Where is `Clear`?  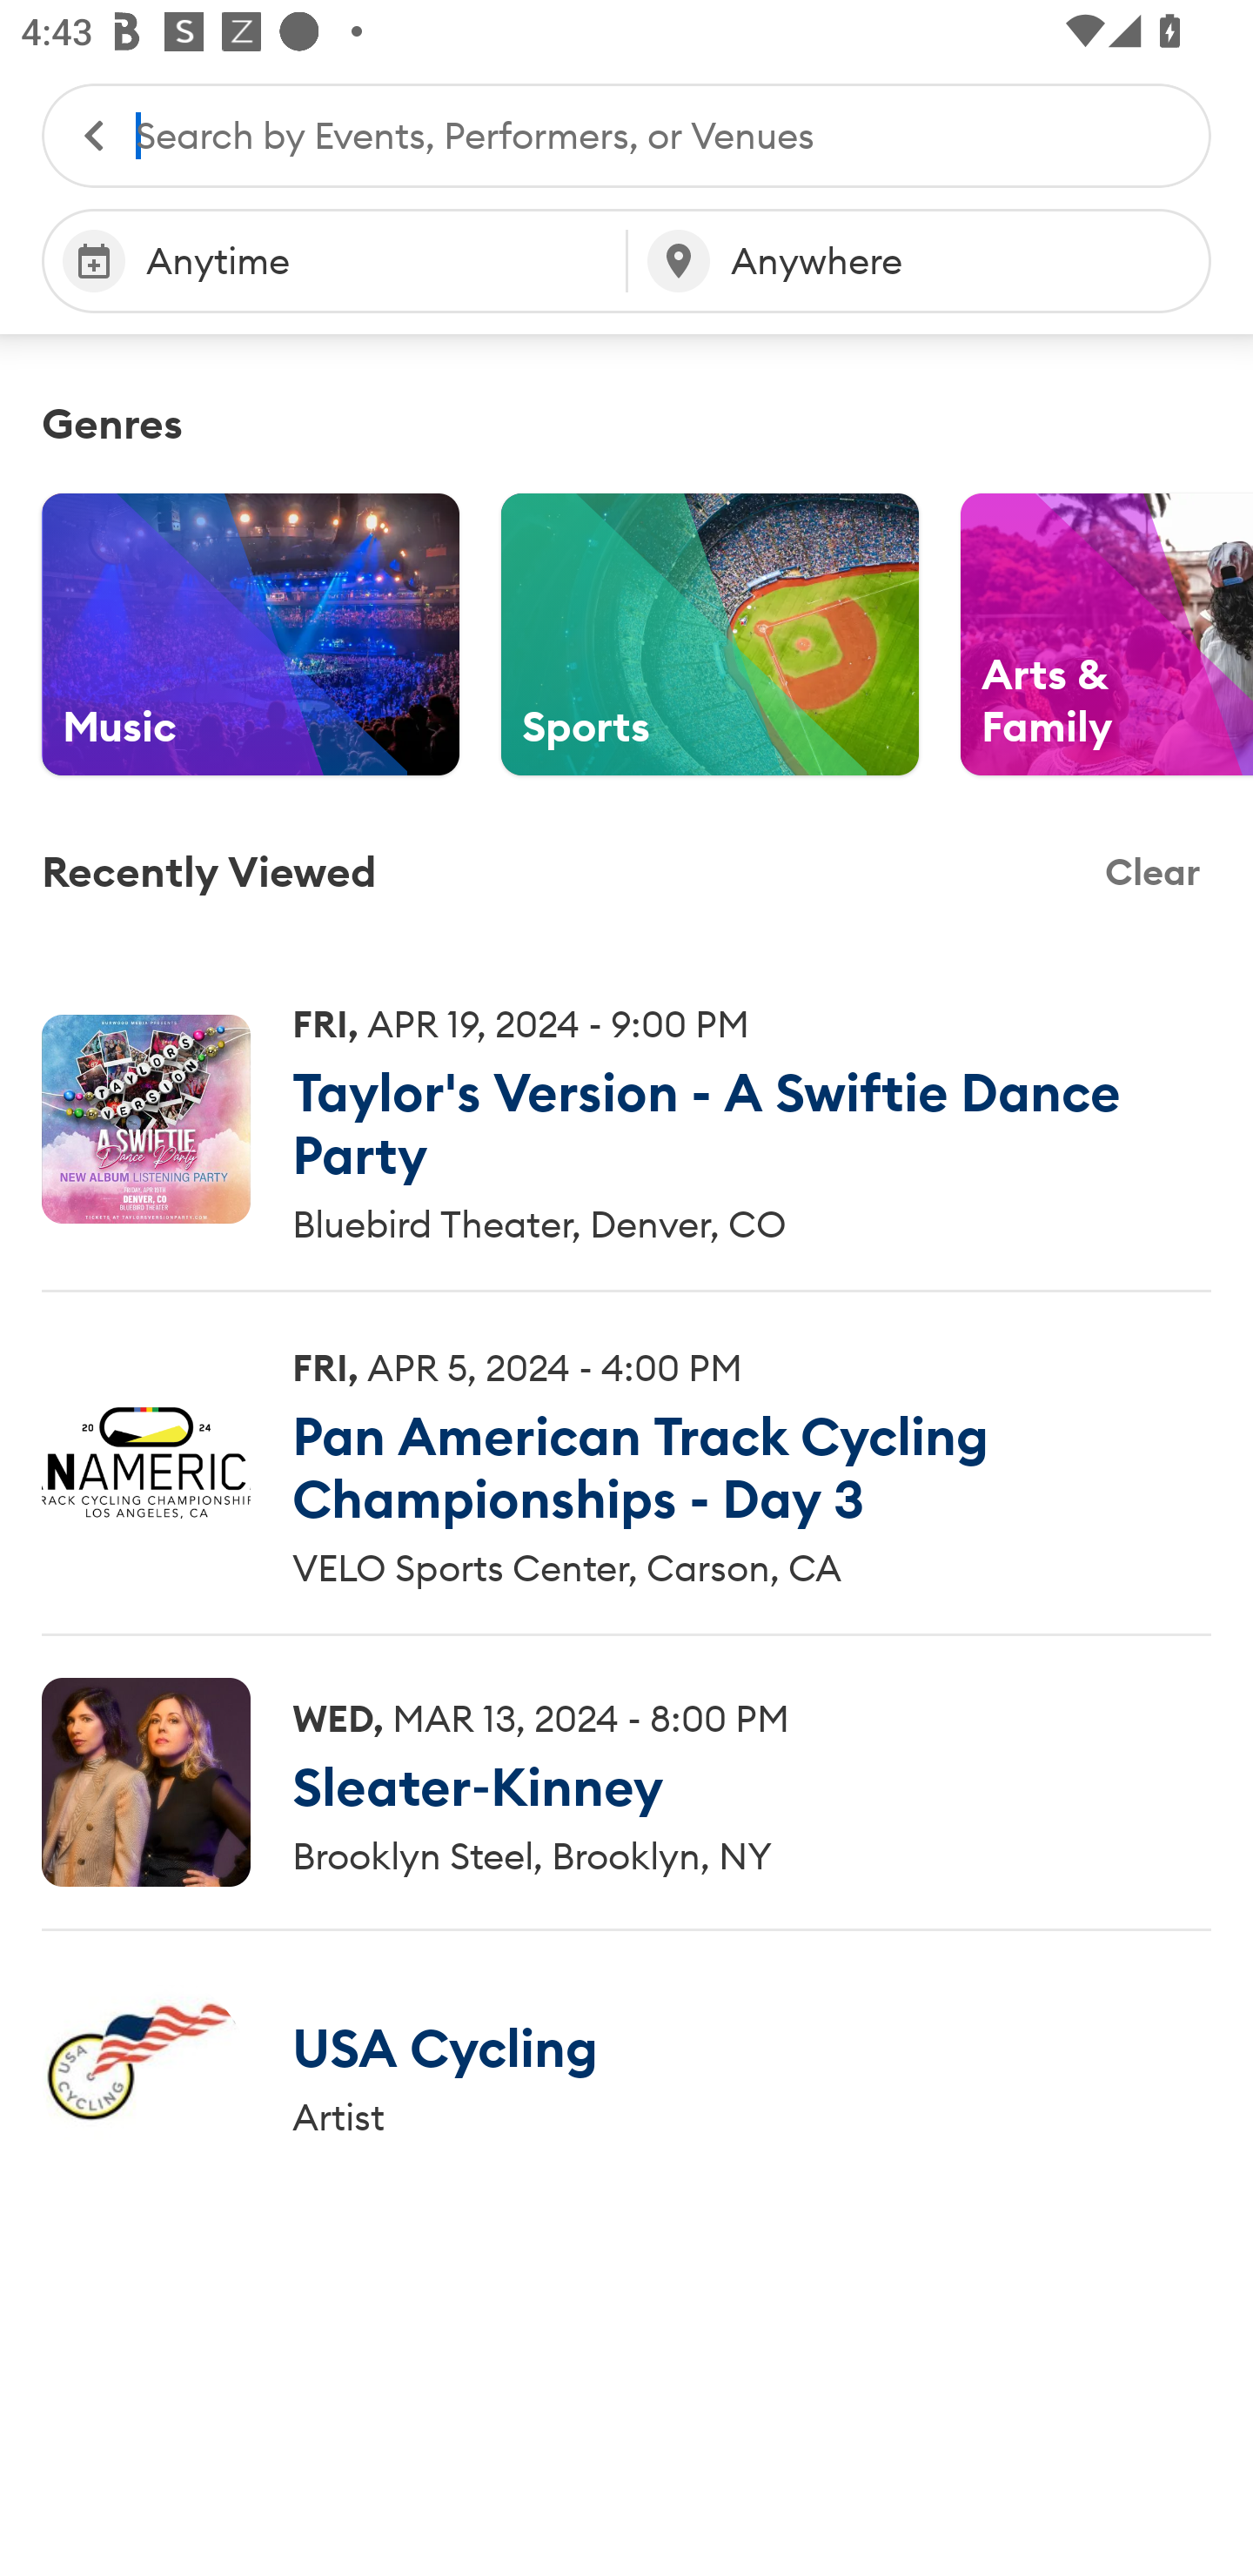
Clear is located at coordinates (1152, 873).